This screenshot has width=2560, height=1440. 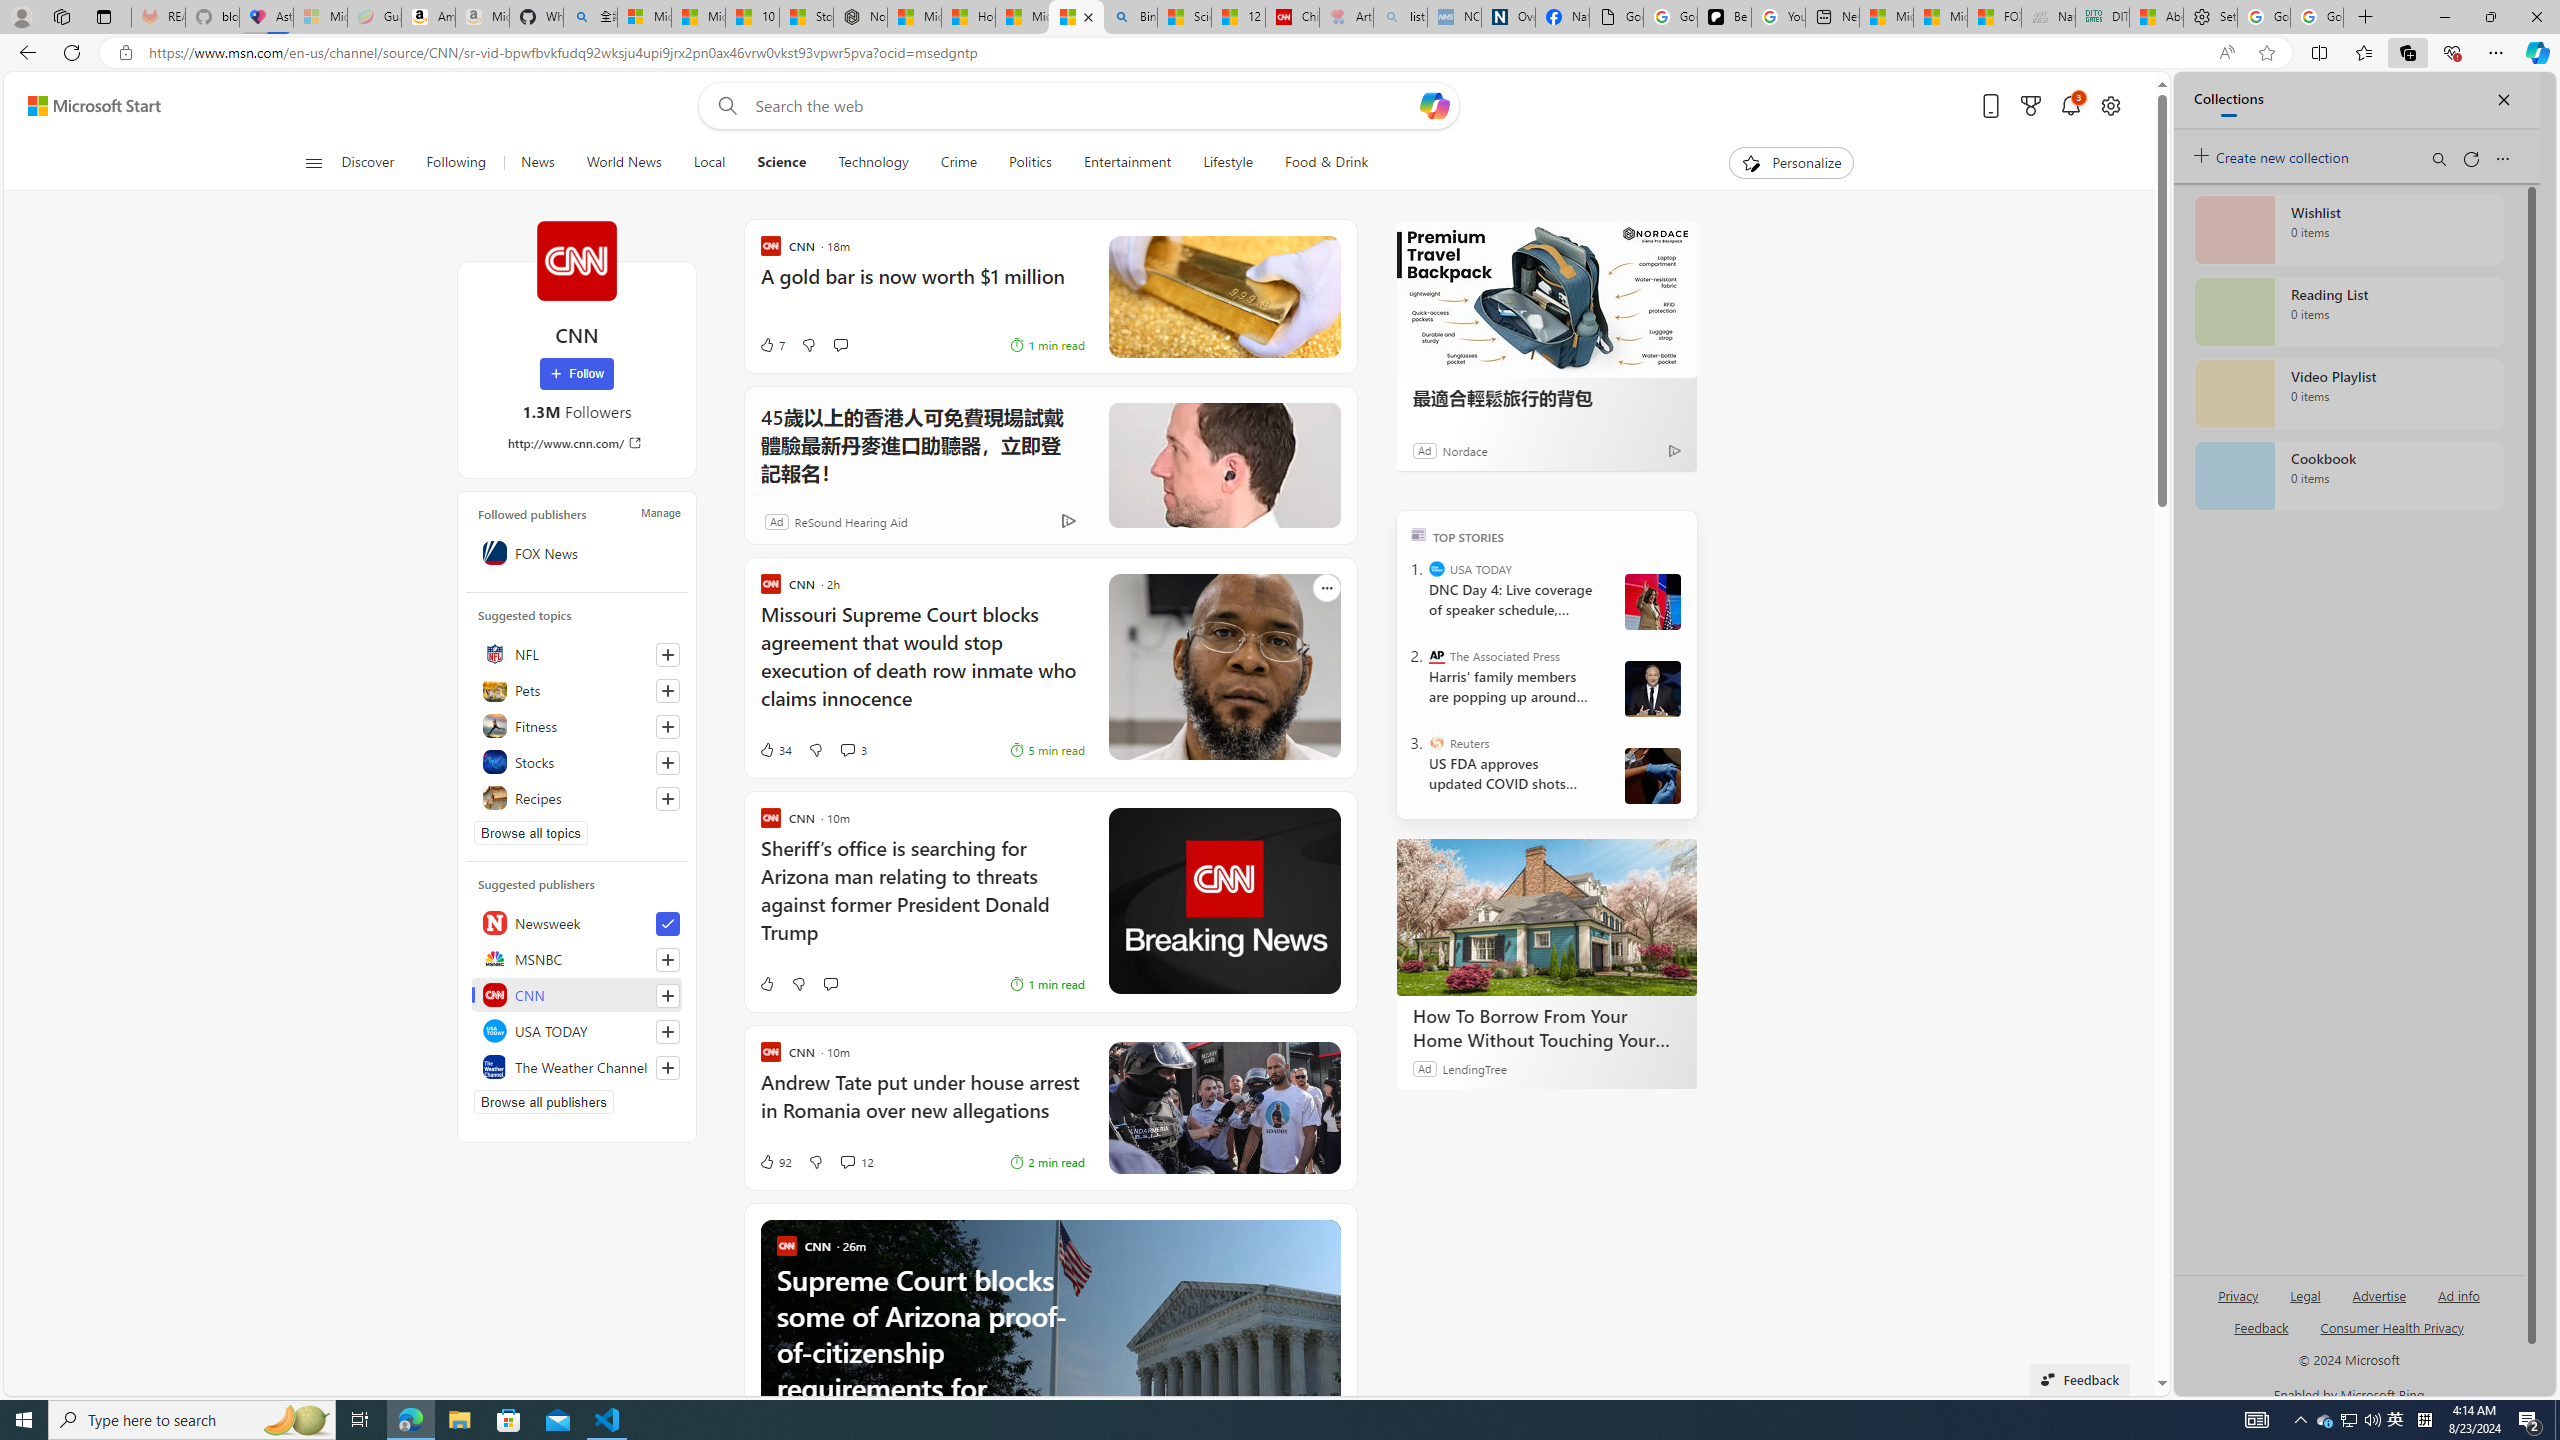 I want to click on The Associated Press, so click(x=1436, y=656).